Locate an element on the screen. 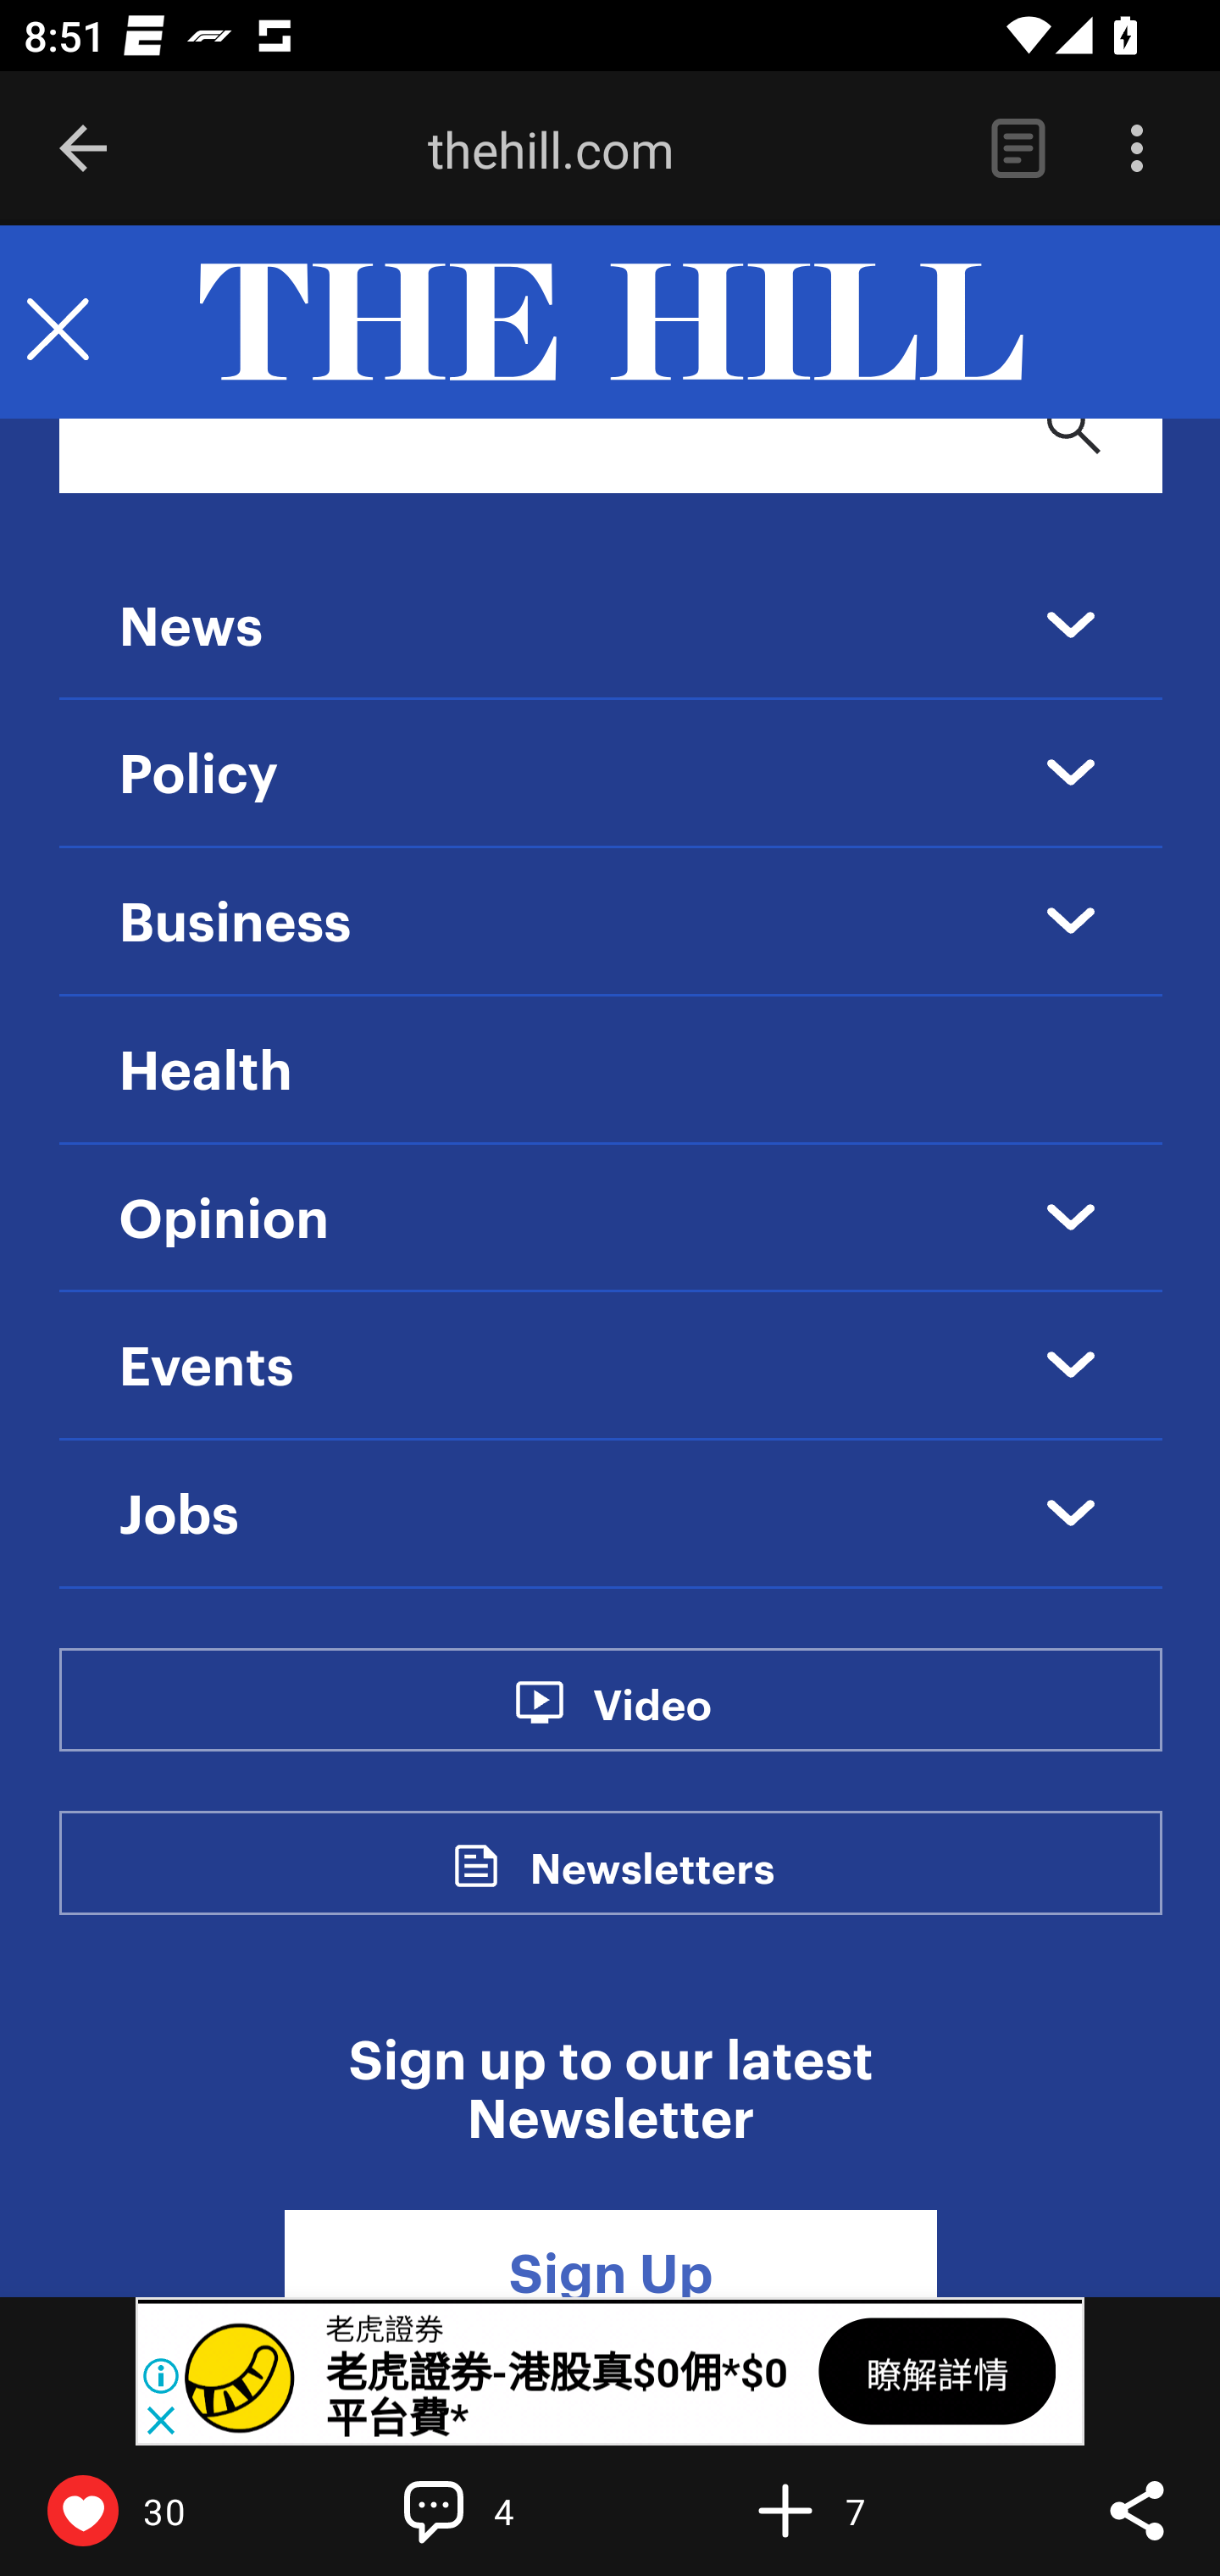  Write a comment… 4 is located at coordinates (505, 2510).